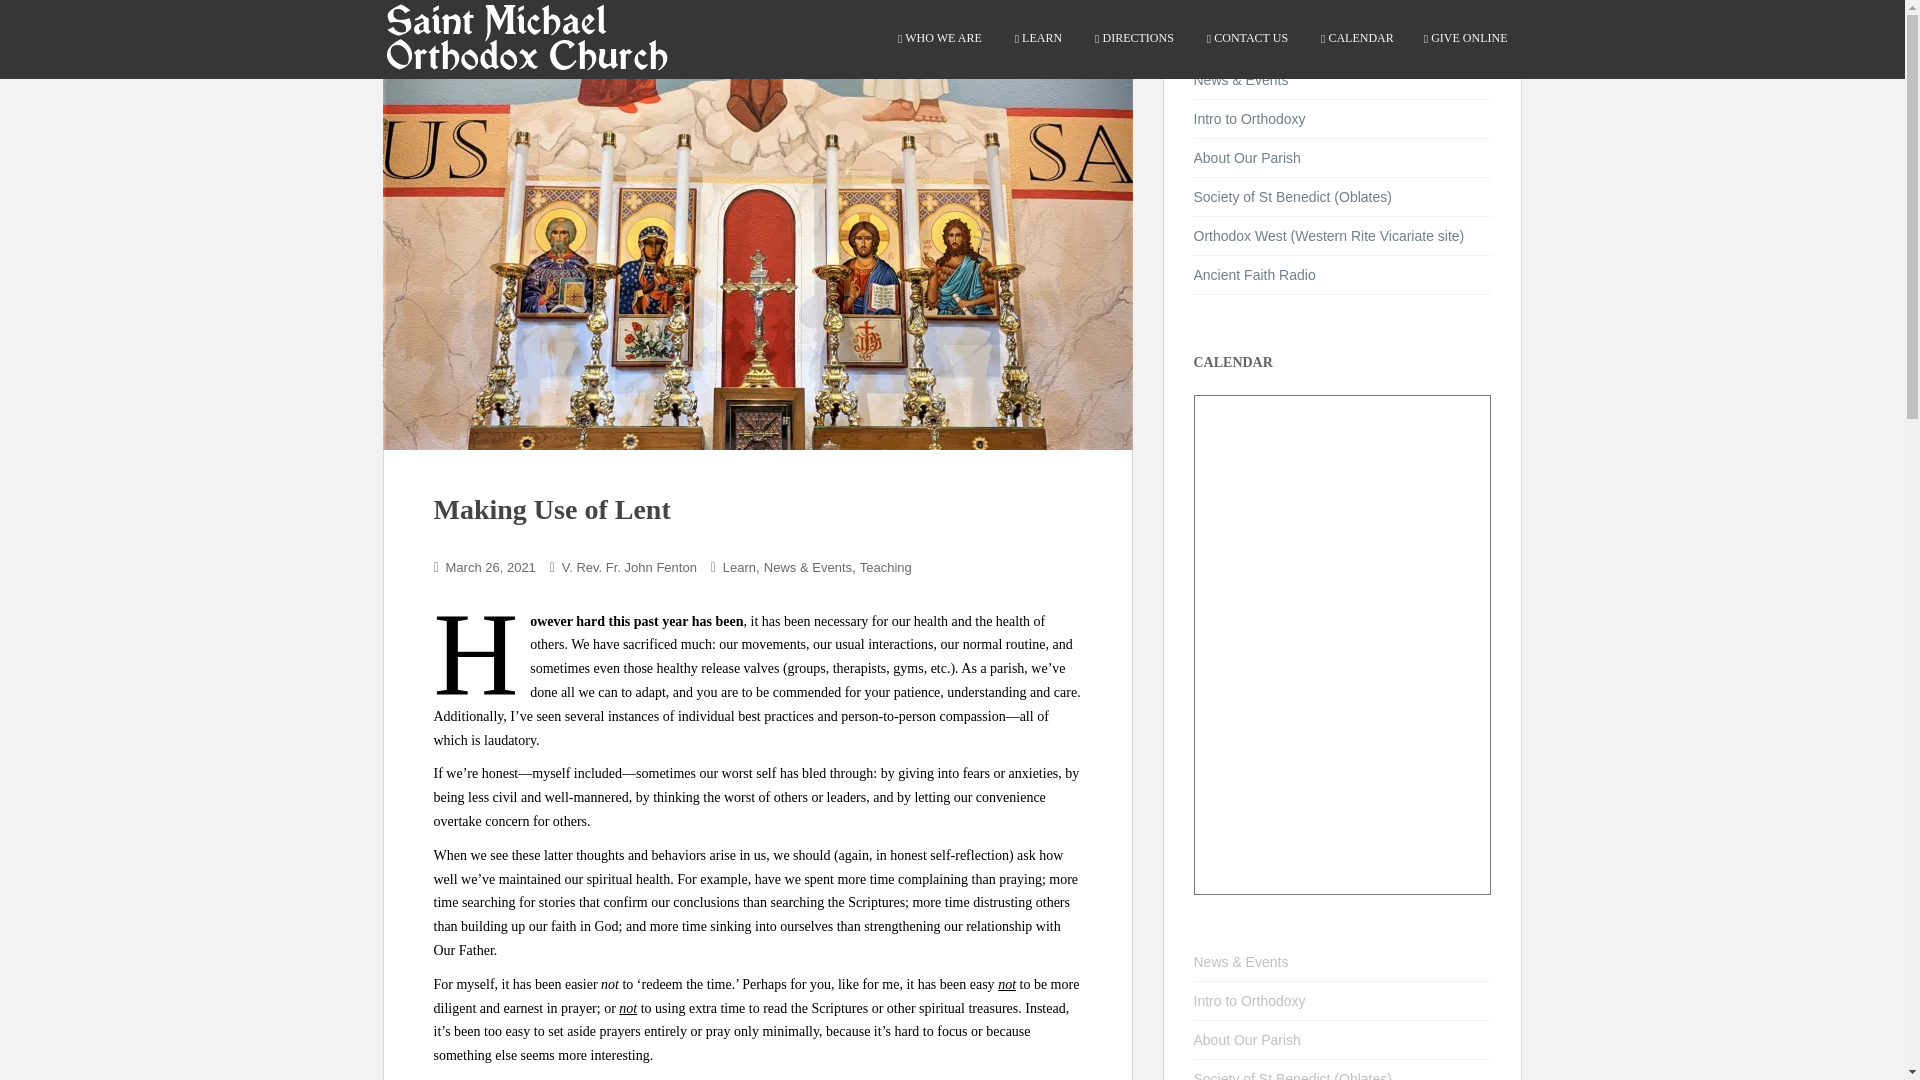  Describe the element at coordinates (1250, 1000) in the screenshot. I see `i` at that location.